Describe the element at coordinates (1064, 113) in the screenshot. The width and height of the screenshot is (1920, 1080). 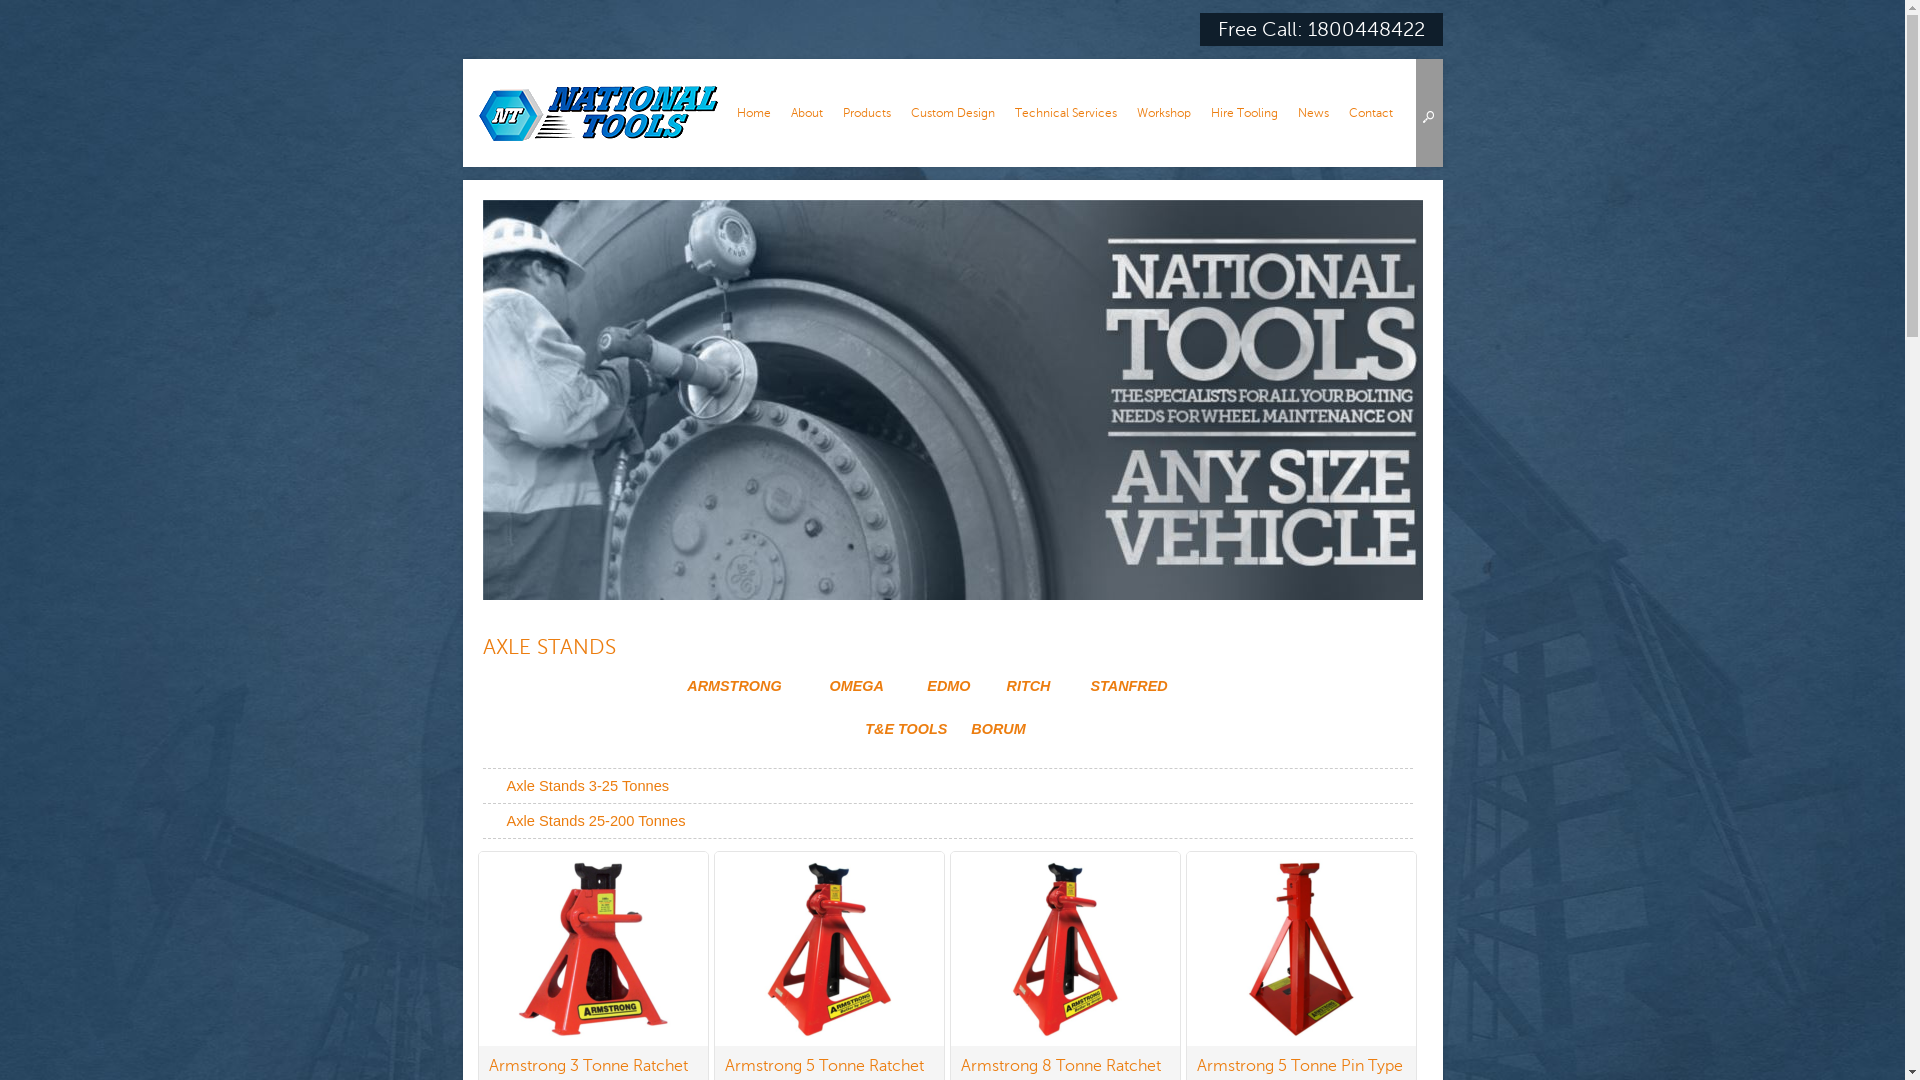
I see `Technical Services` at that location.